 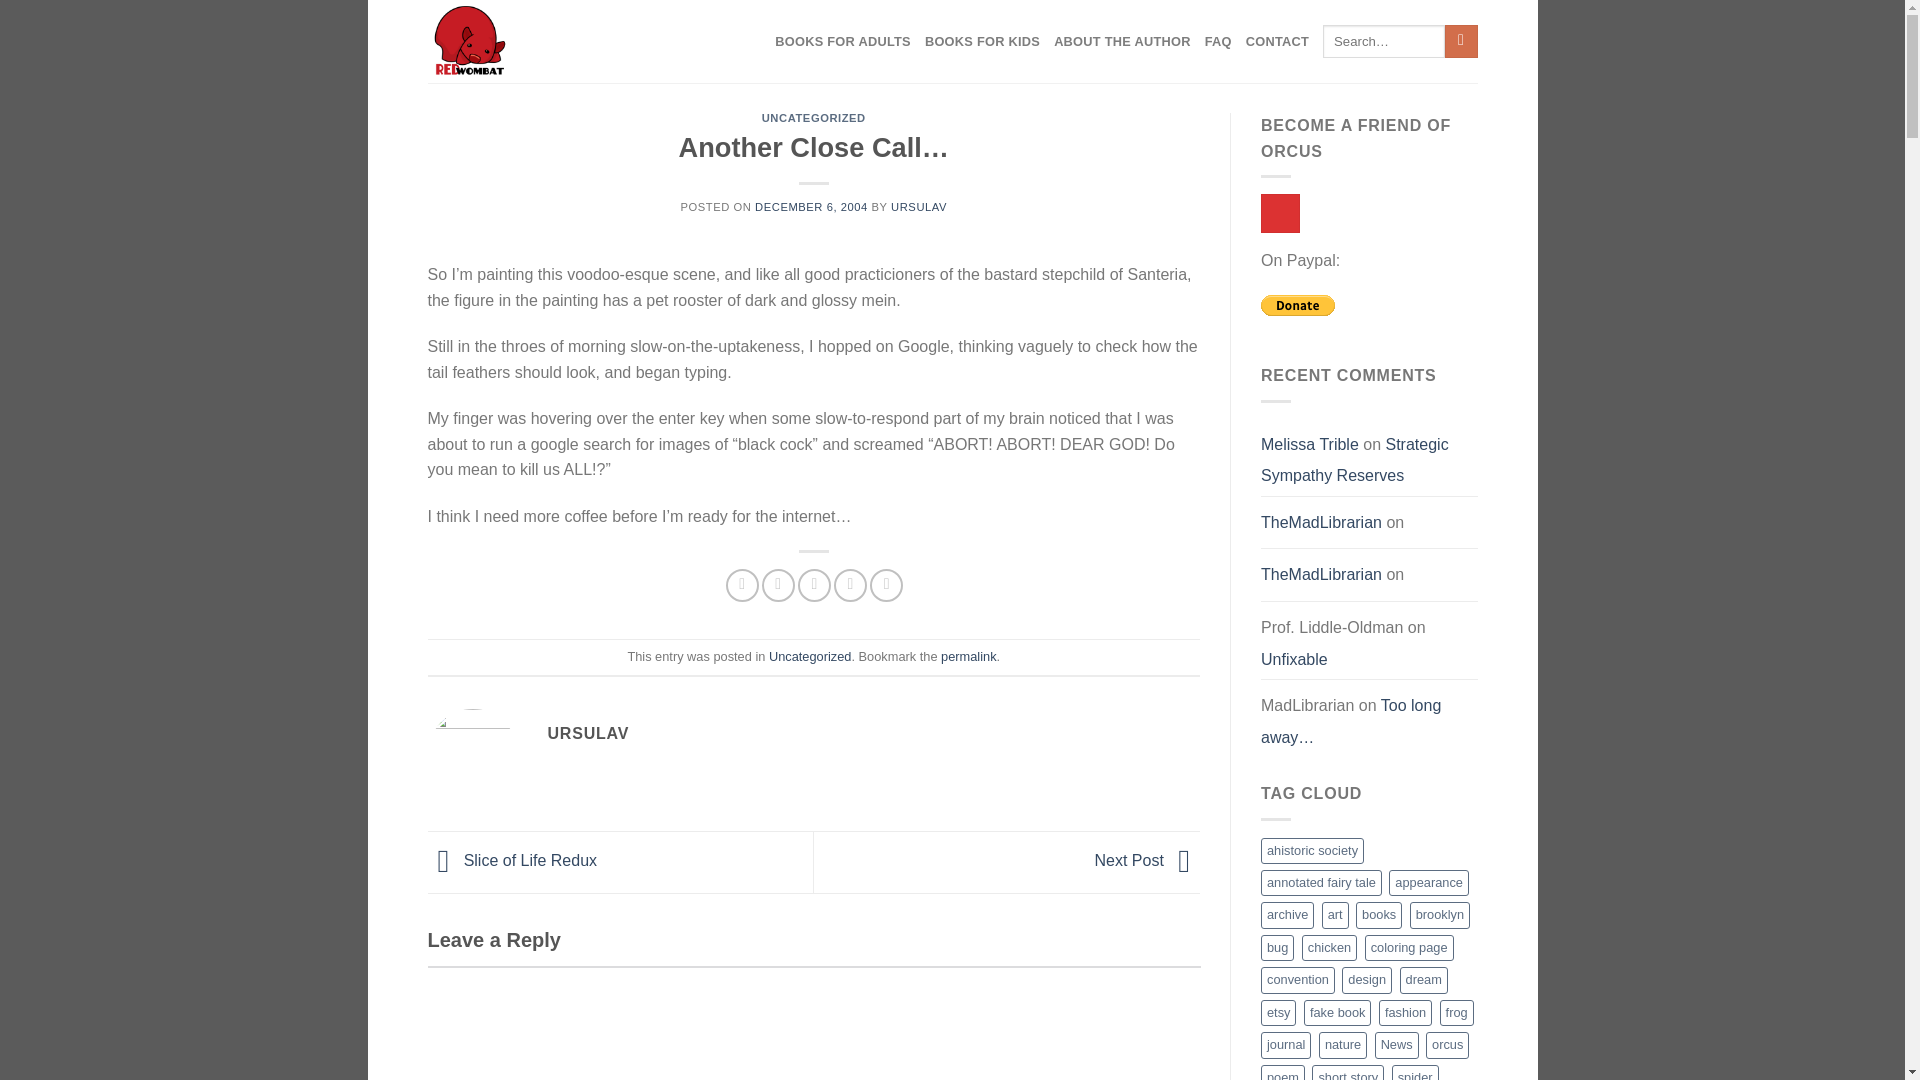 What do you see at coordinates (968, 656) in the screenshot?
I see `permalink` at bounding box center [968, 656].